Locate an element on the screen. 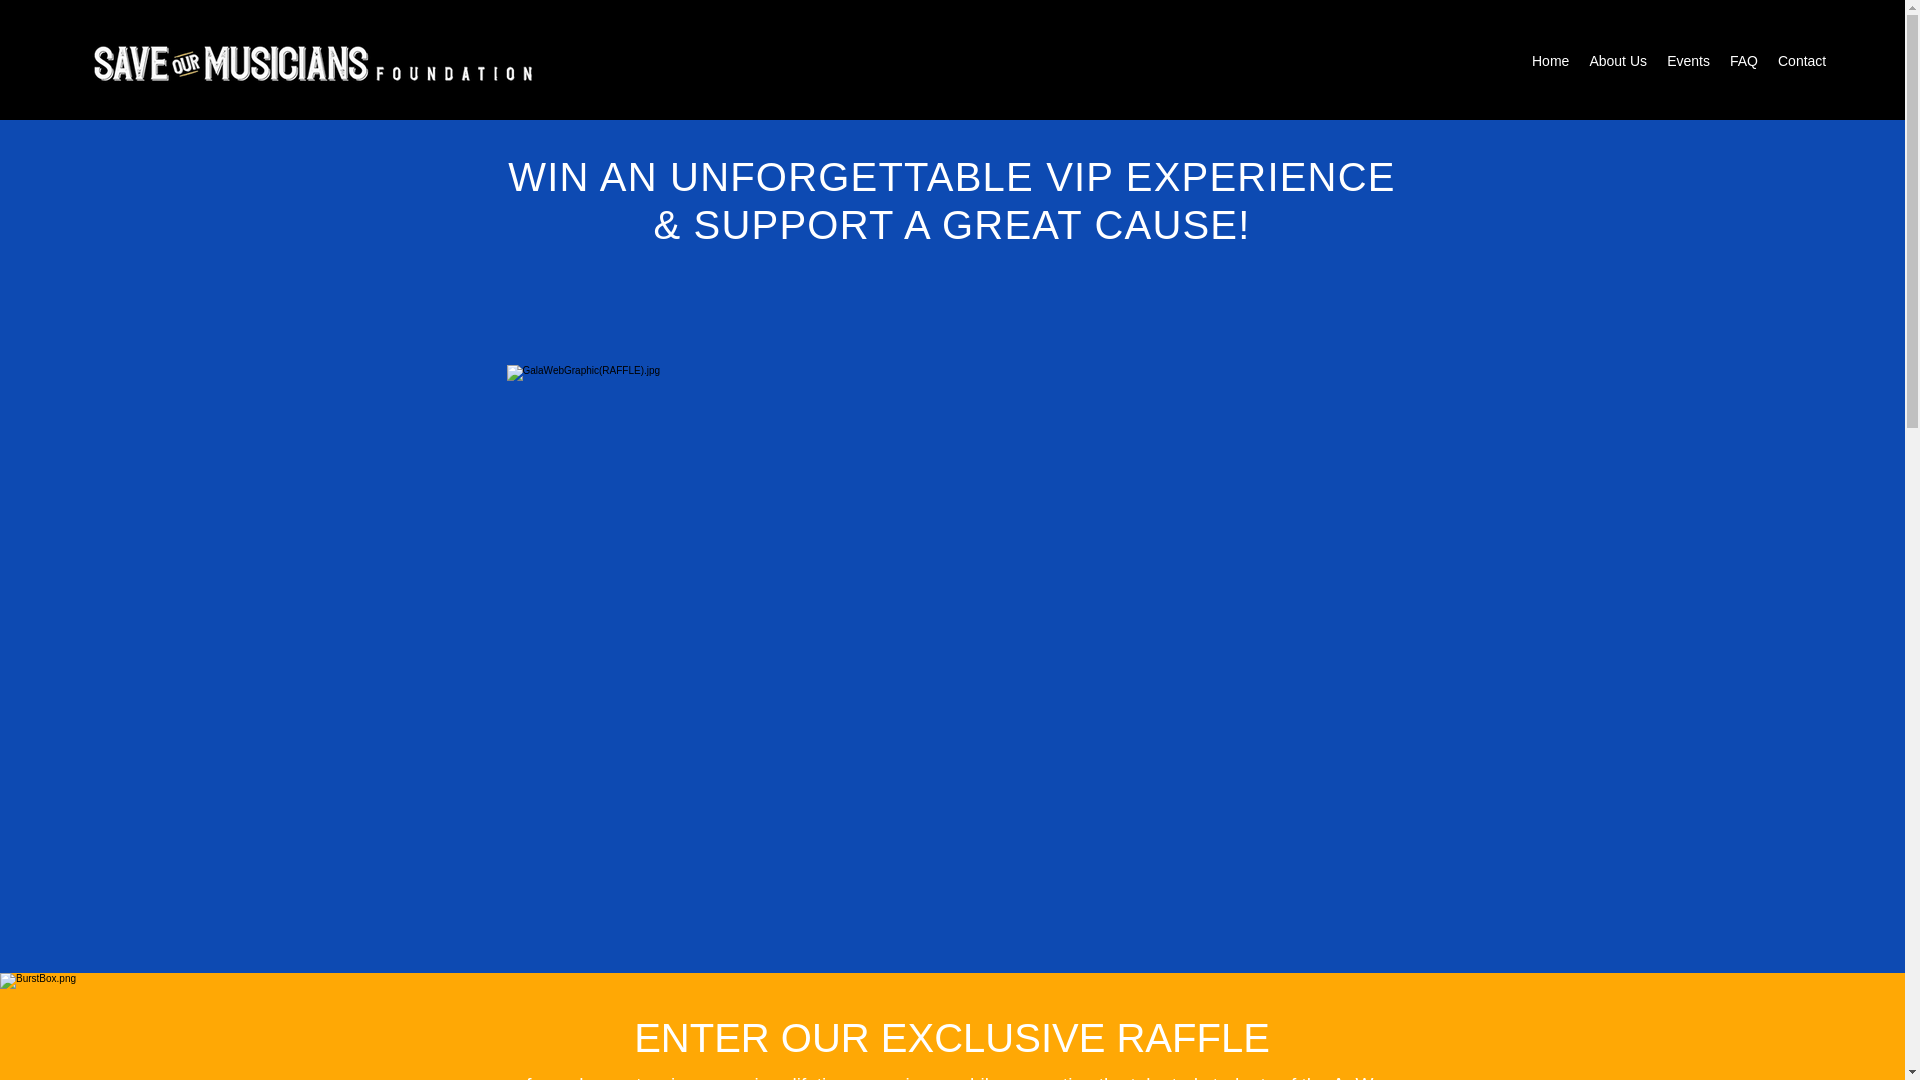 The width and height of the screenshot is (1920, 1080). Events is located at coordinates (1688, 60).